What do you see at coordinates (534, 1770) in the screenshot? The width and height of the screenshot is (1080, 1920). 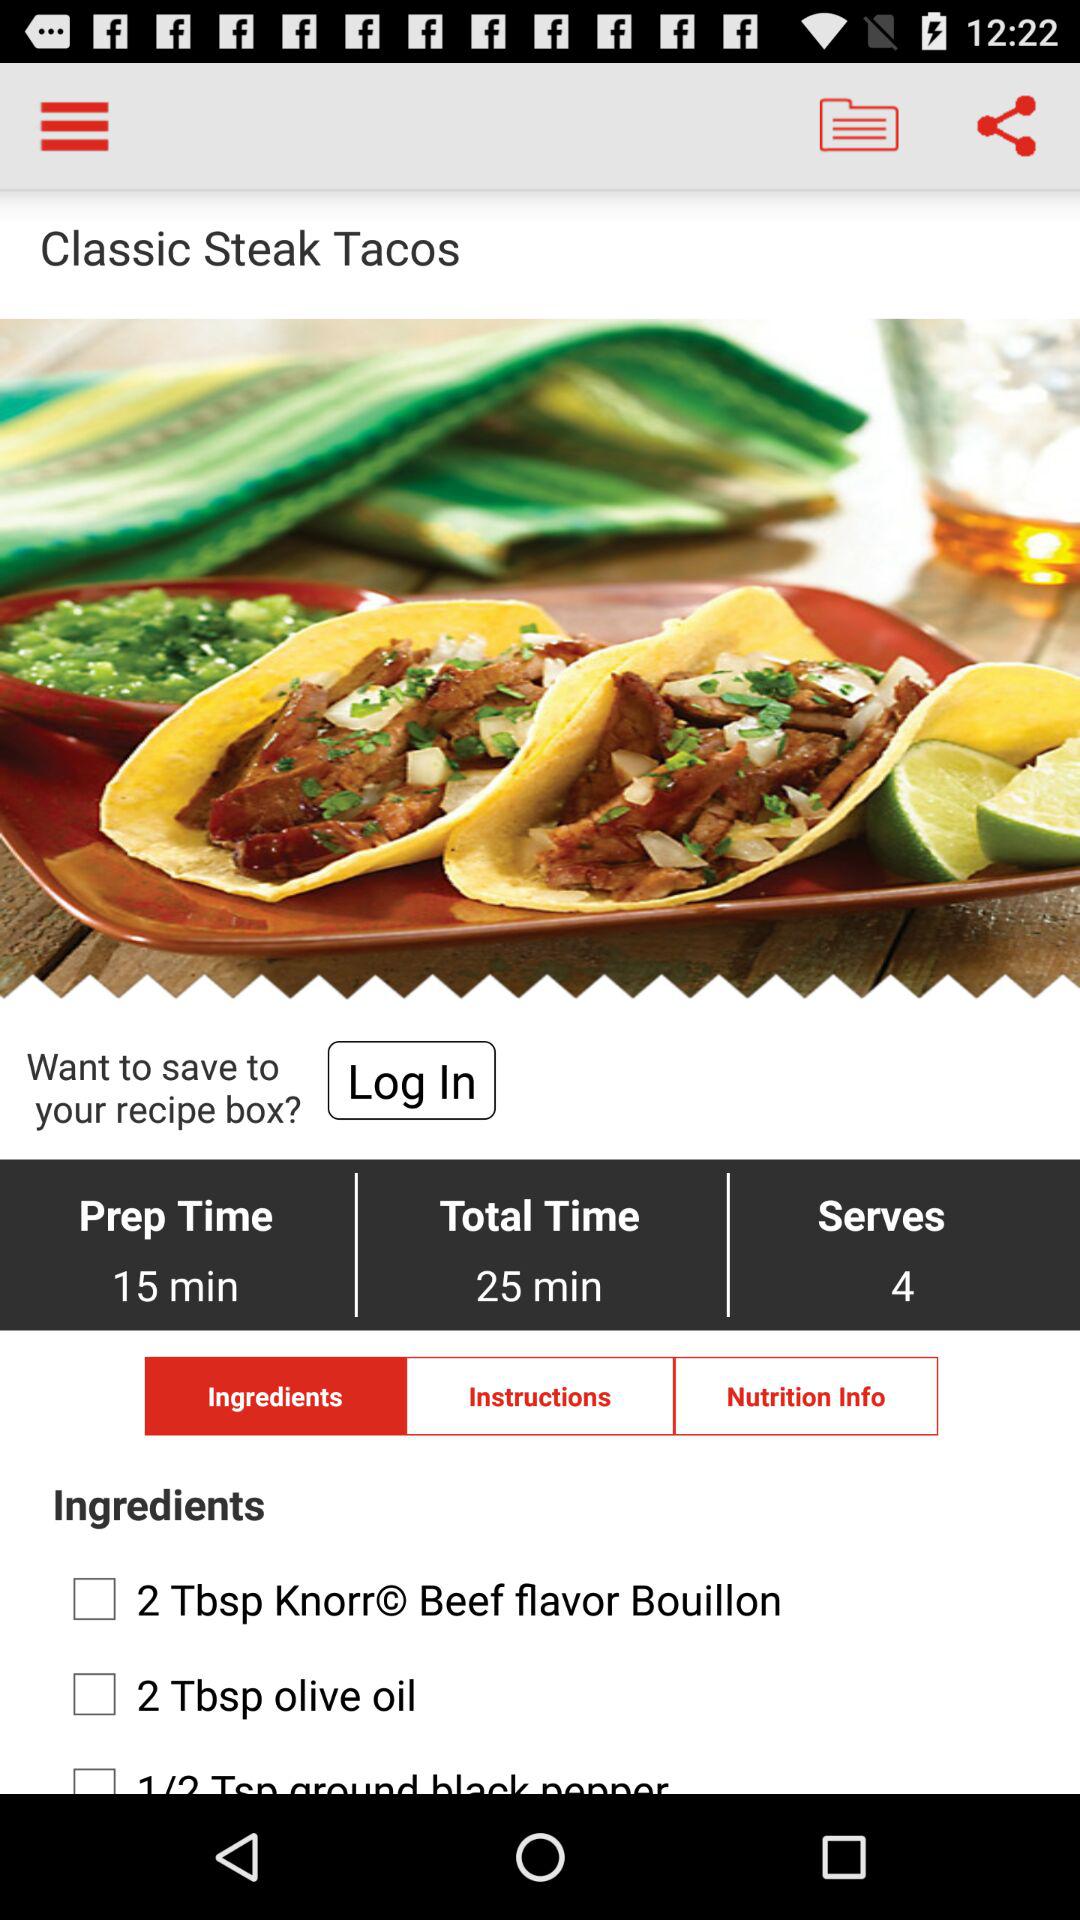 I see `turn off icon below the 2 tbsp olive` at bounding box center [534, 1770].